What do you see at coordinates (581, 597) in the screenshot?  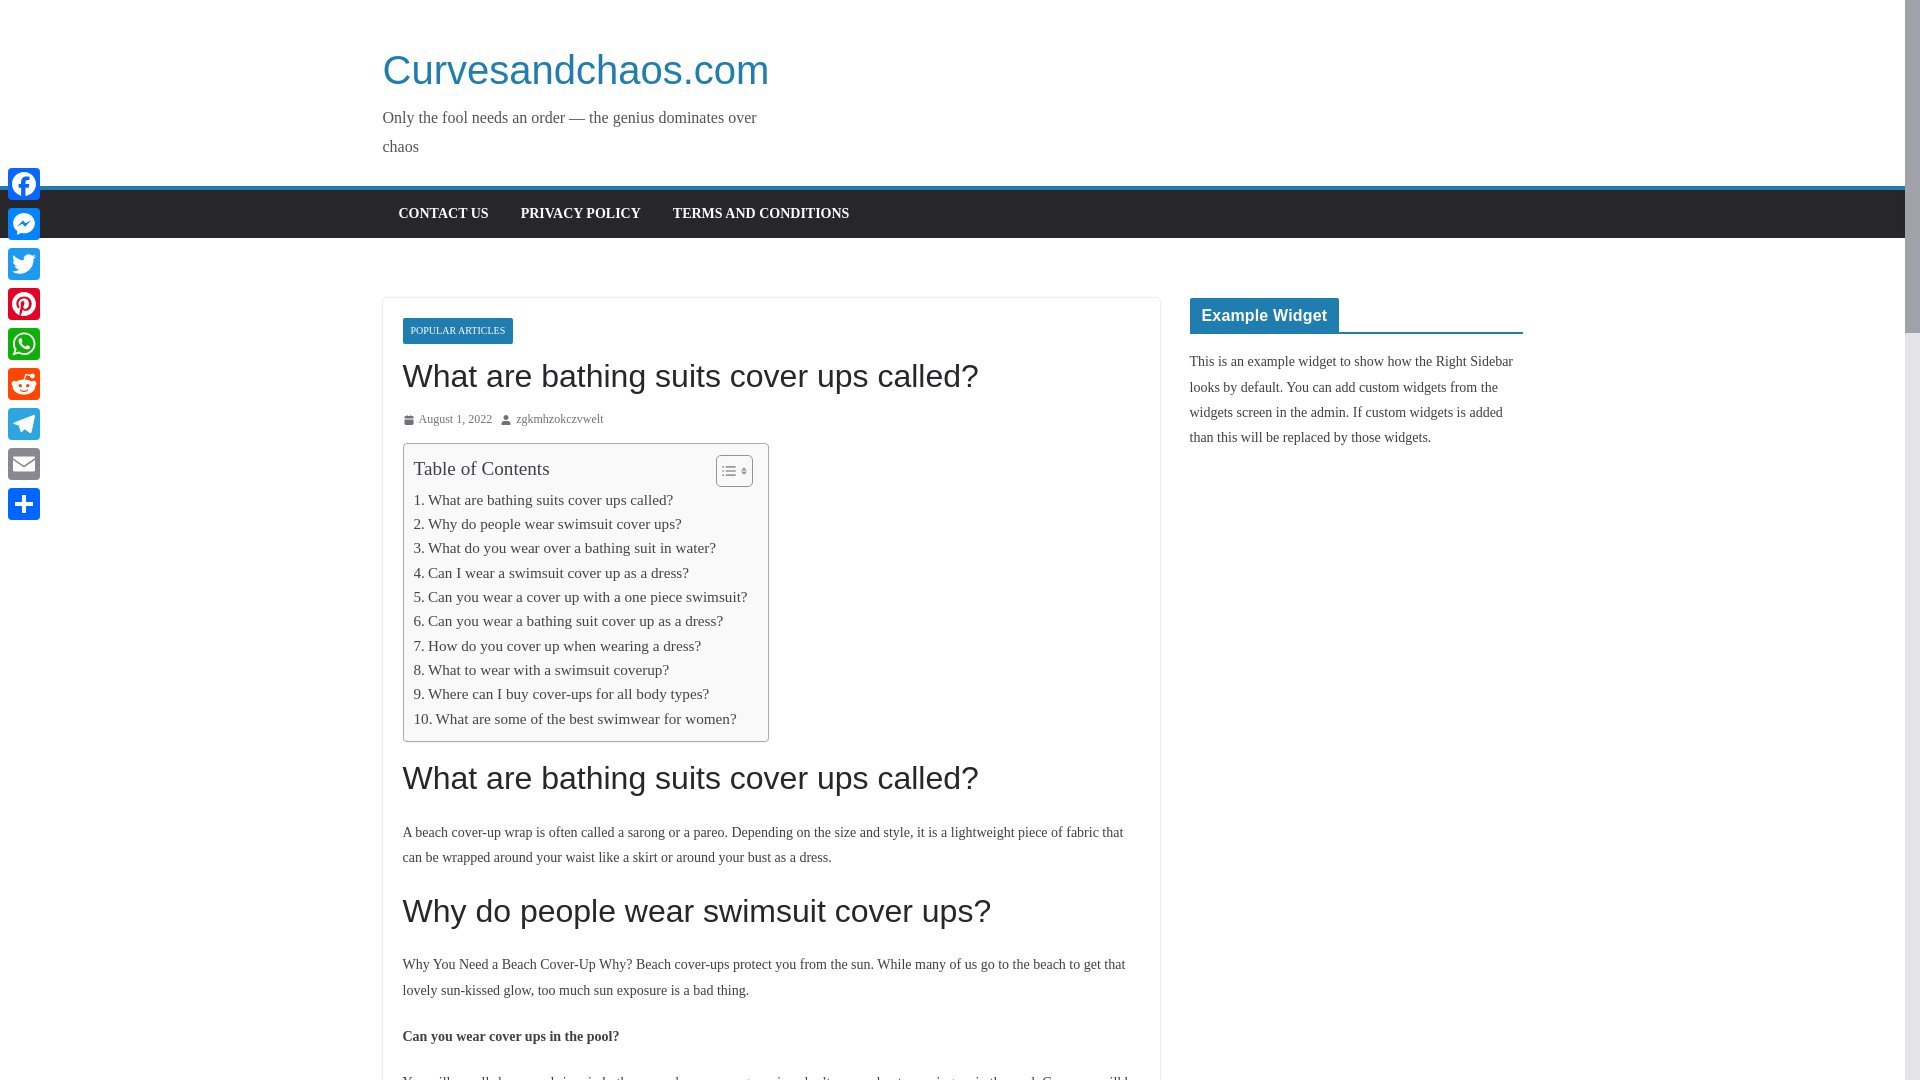 I see `Can you wear a cover up with a one piece swimsuit?` at bounding box center [581, 597].